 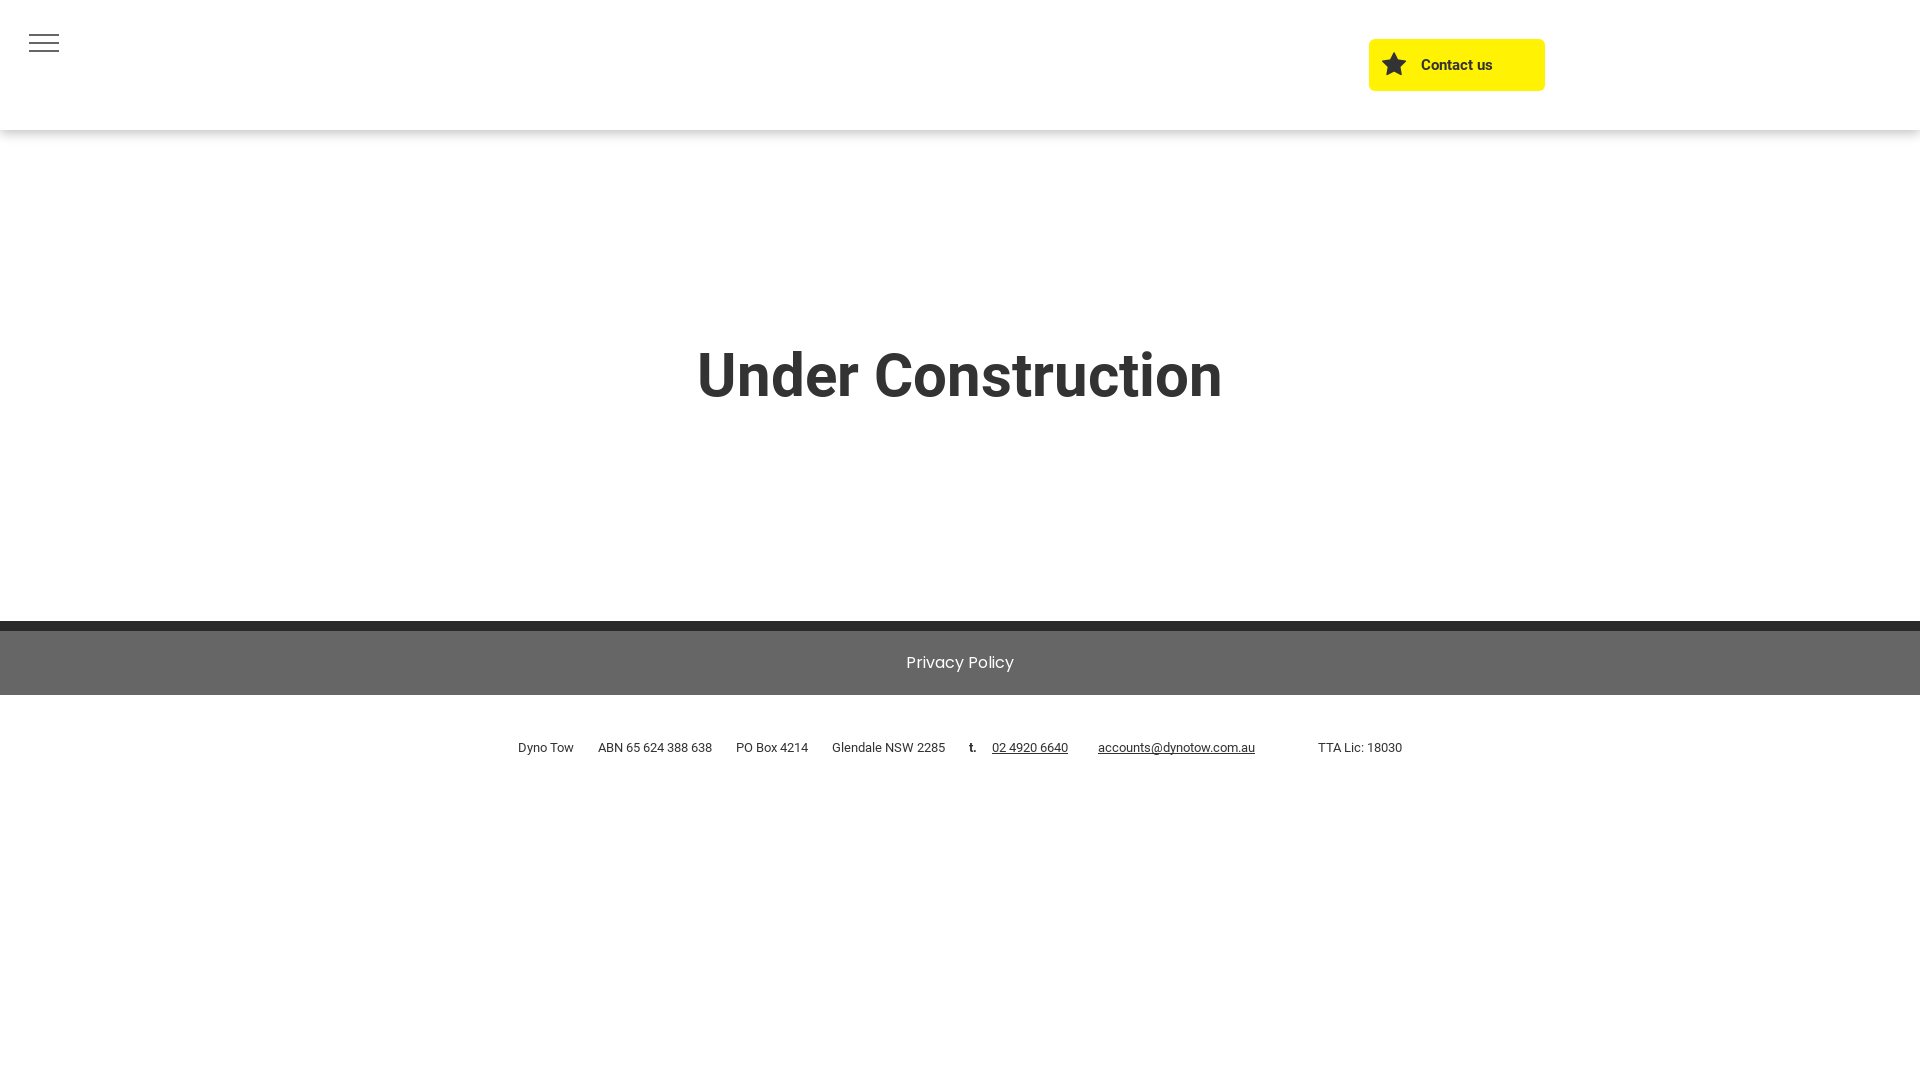 I want to click on 02 4920 6640, so click(x=1030, y=748).